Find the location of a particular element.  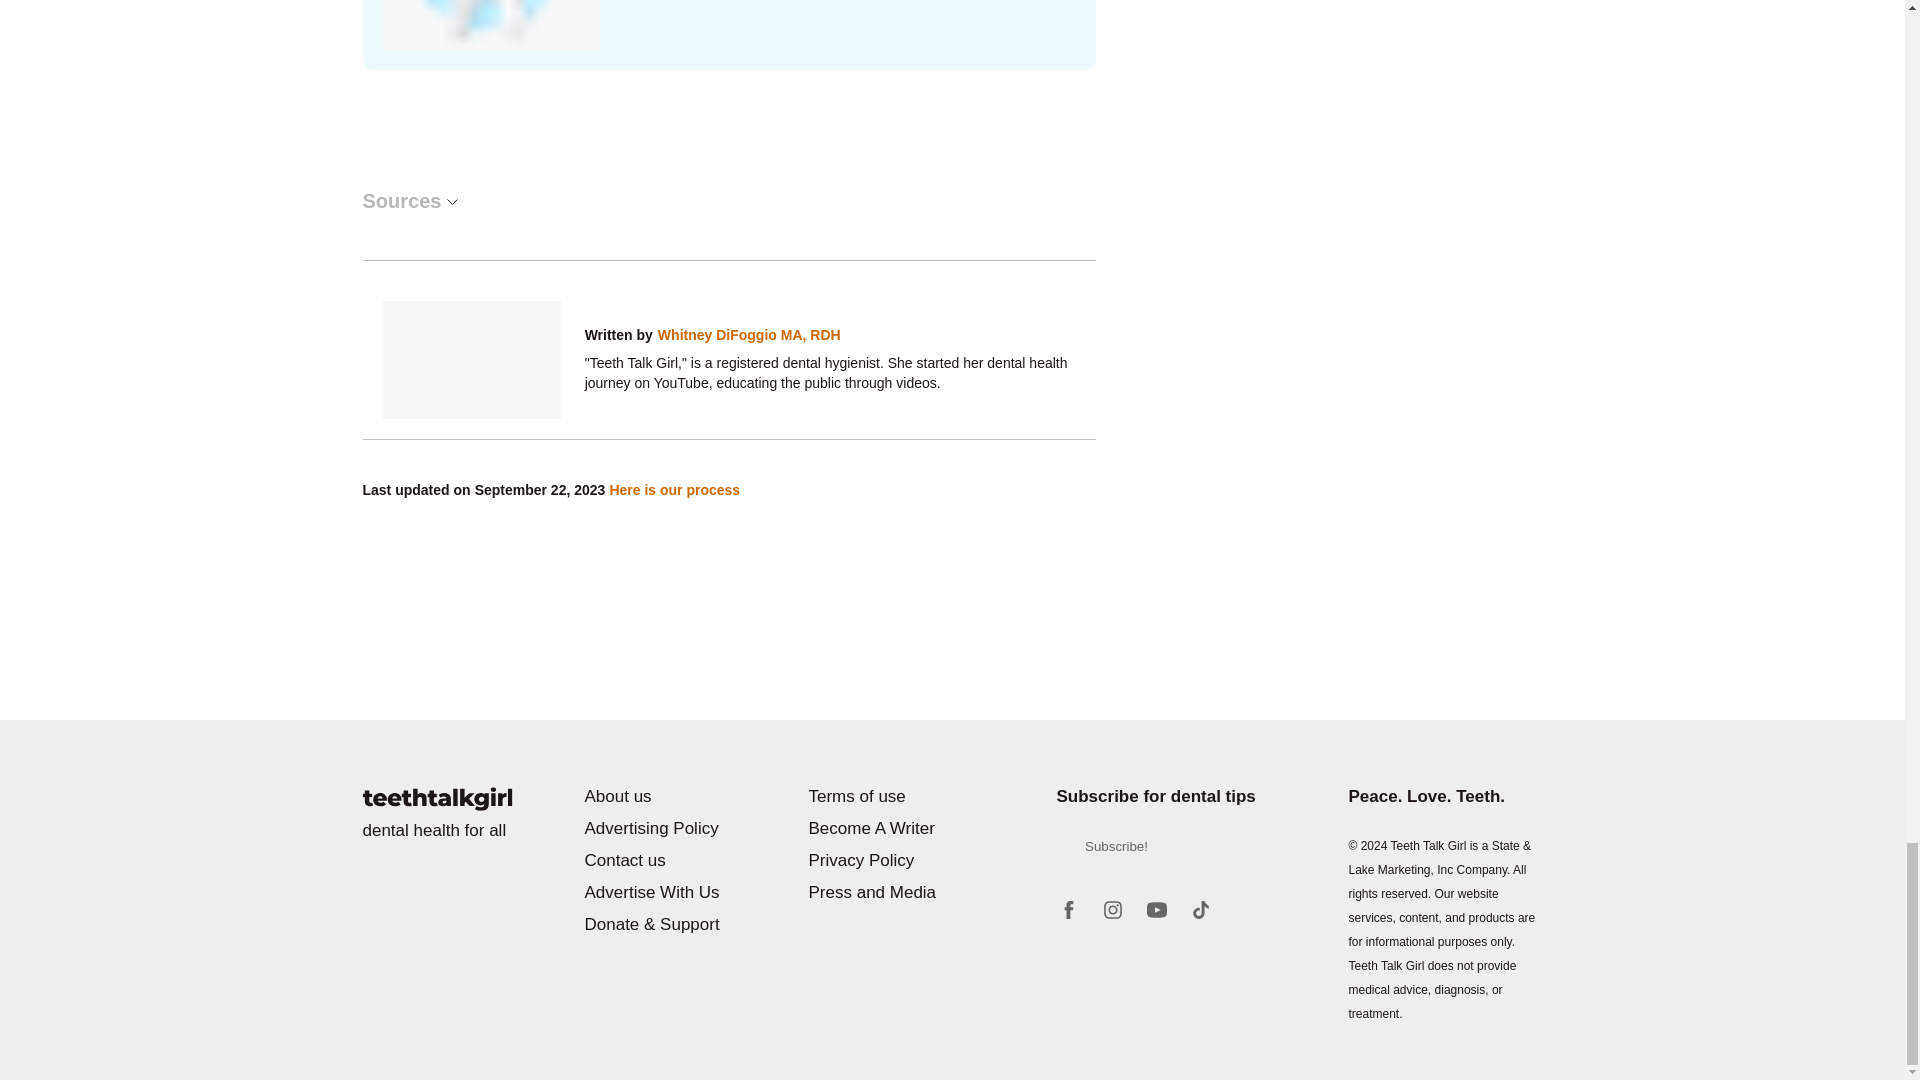

Contact us is located at coordinates (672, 860).